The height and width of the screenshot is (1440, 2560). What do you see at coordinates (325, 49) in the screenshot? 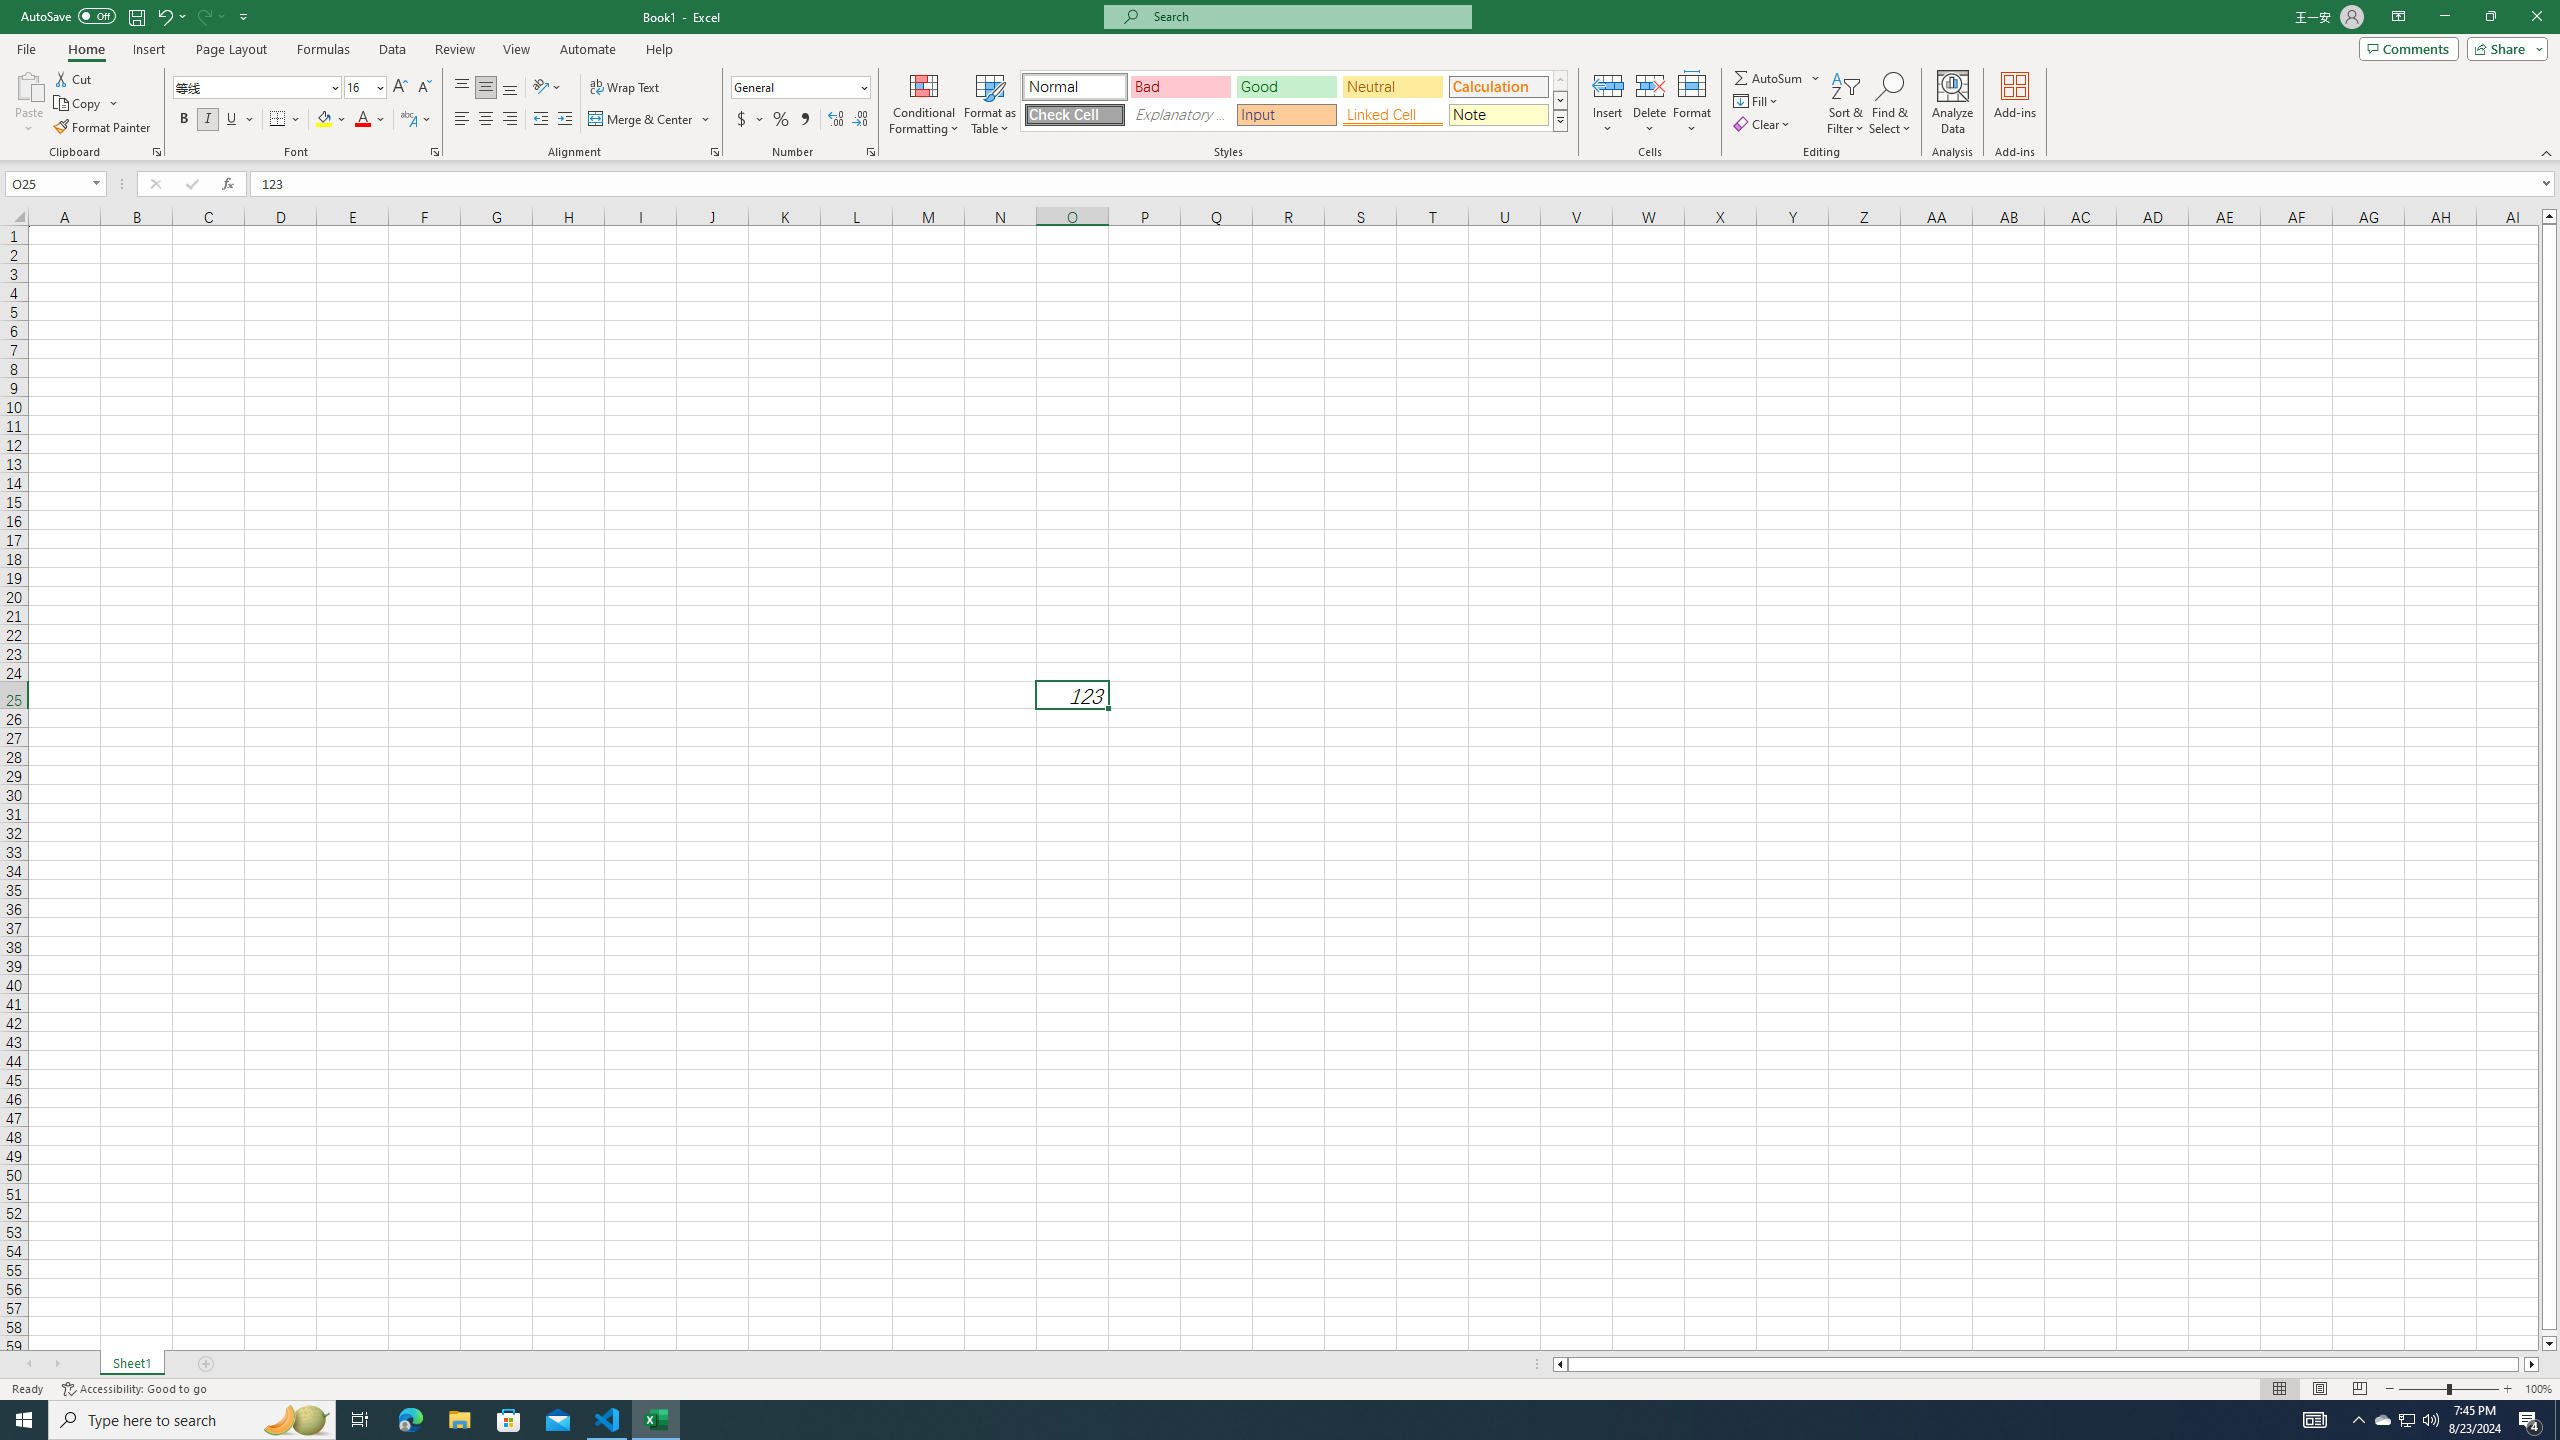
I see `Formulas` at bounding box center [325, 49].